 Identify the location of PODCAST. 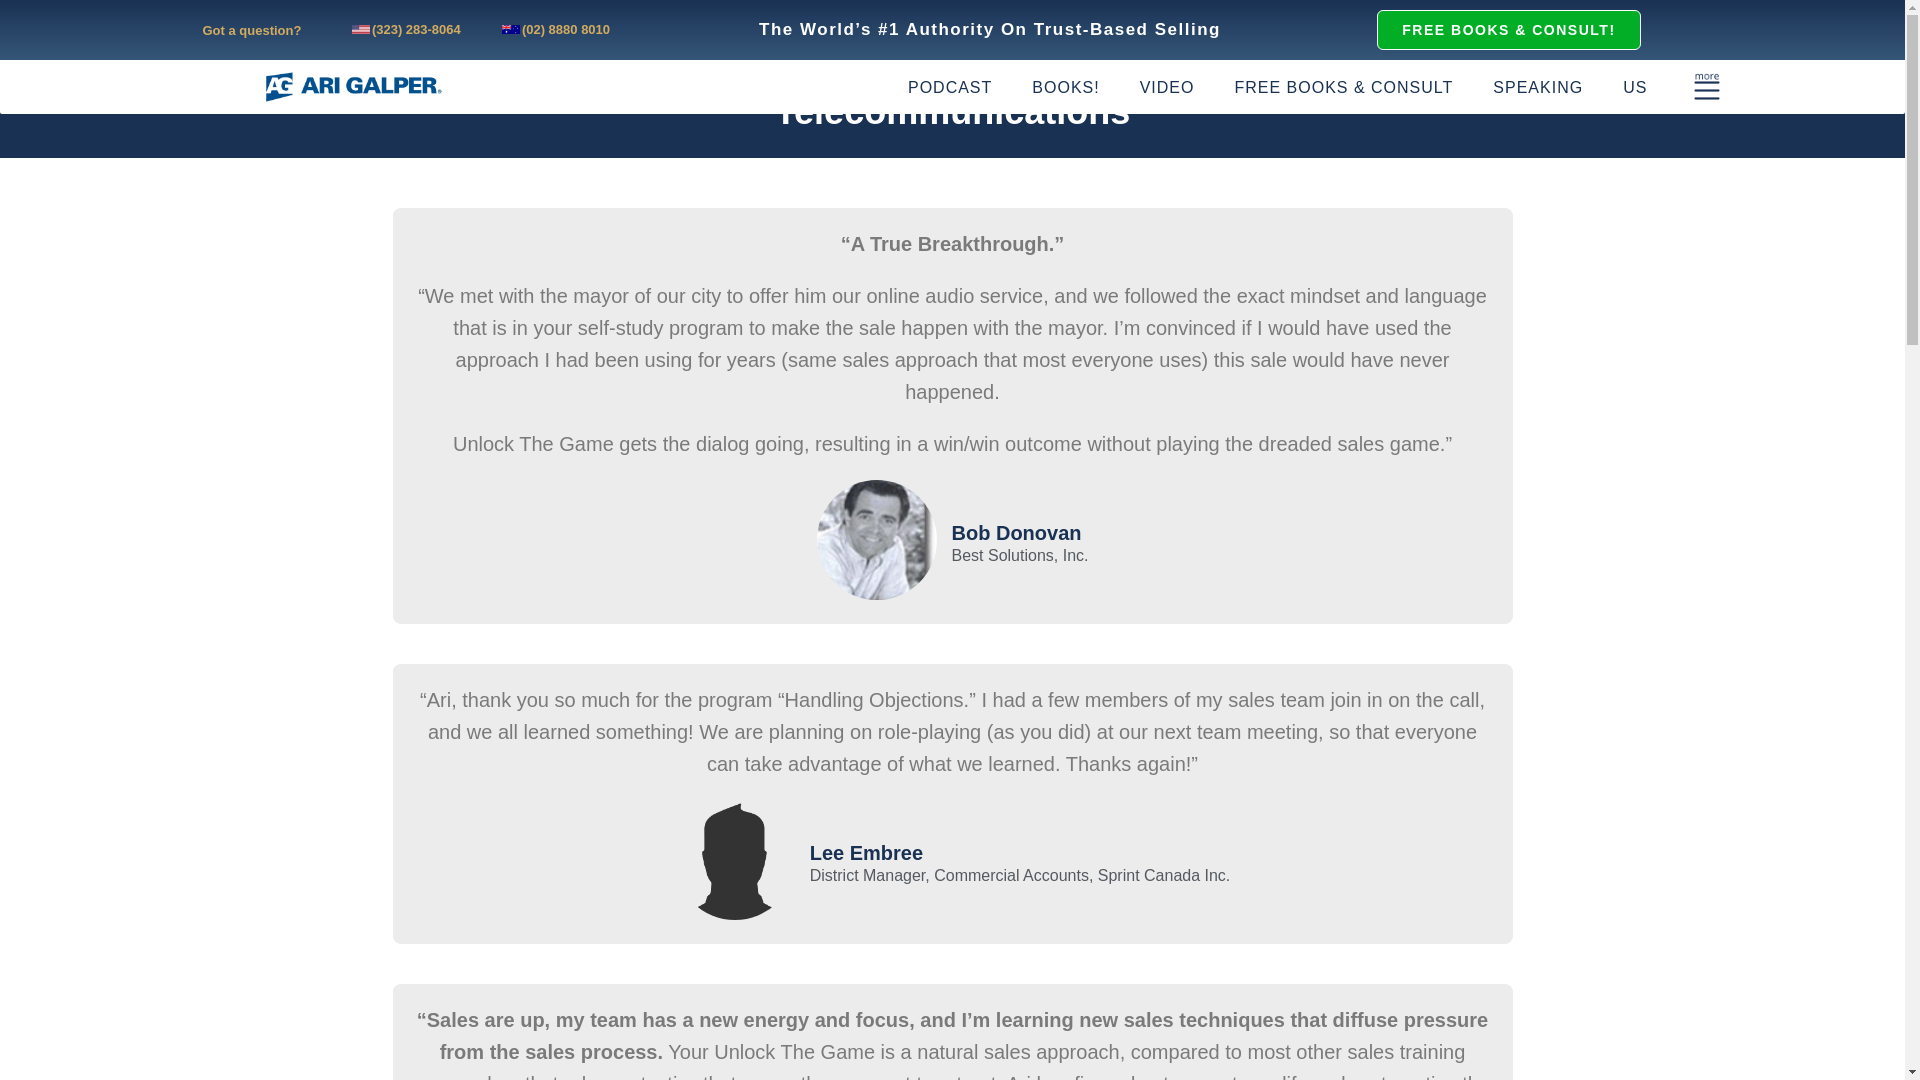
(949, 87).